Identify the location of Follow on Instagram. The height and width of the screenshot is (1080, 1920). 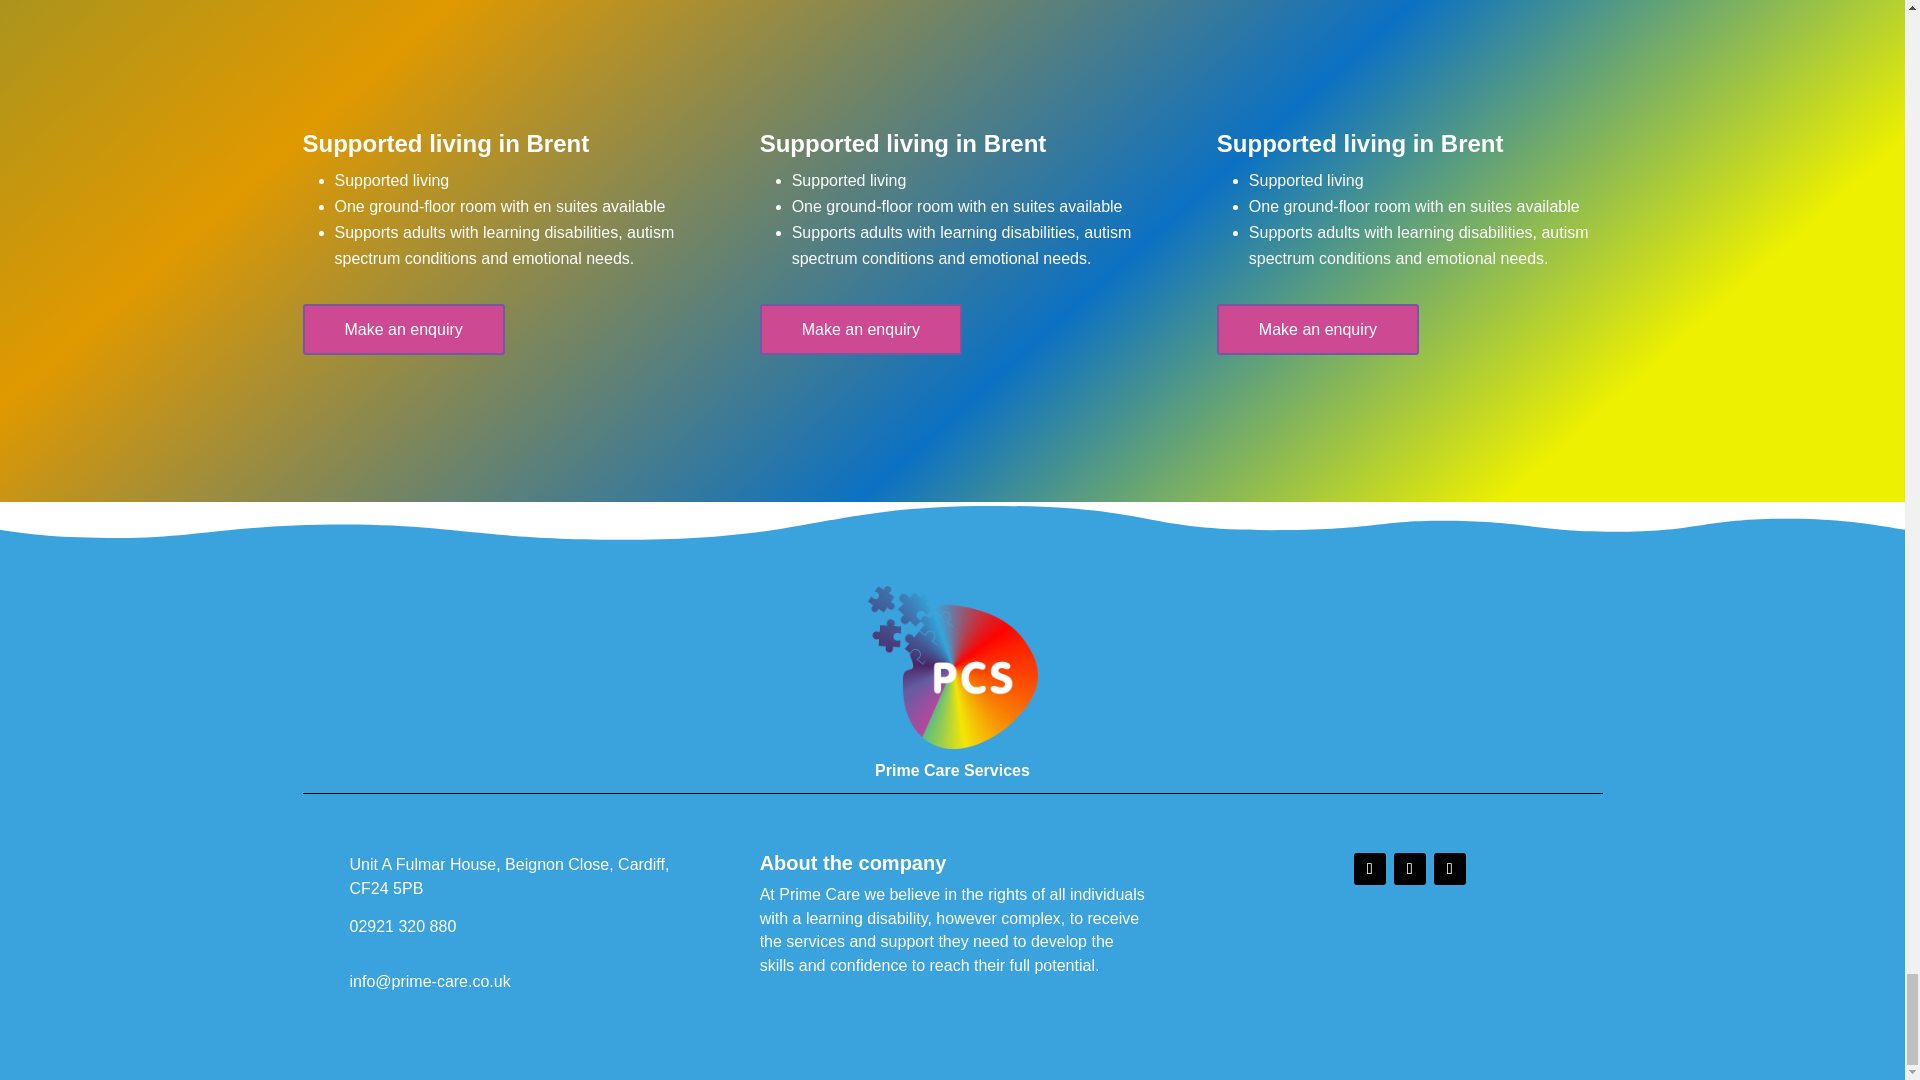
(1450, 868).